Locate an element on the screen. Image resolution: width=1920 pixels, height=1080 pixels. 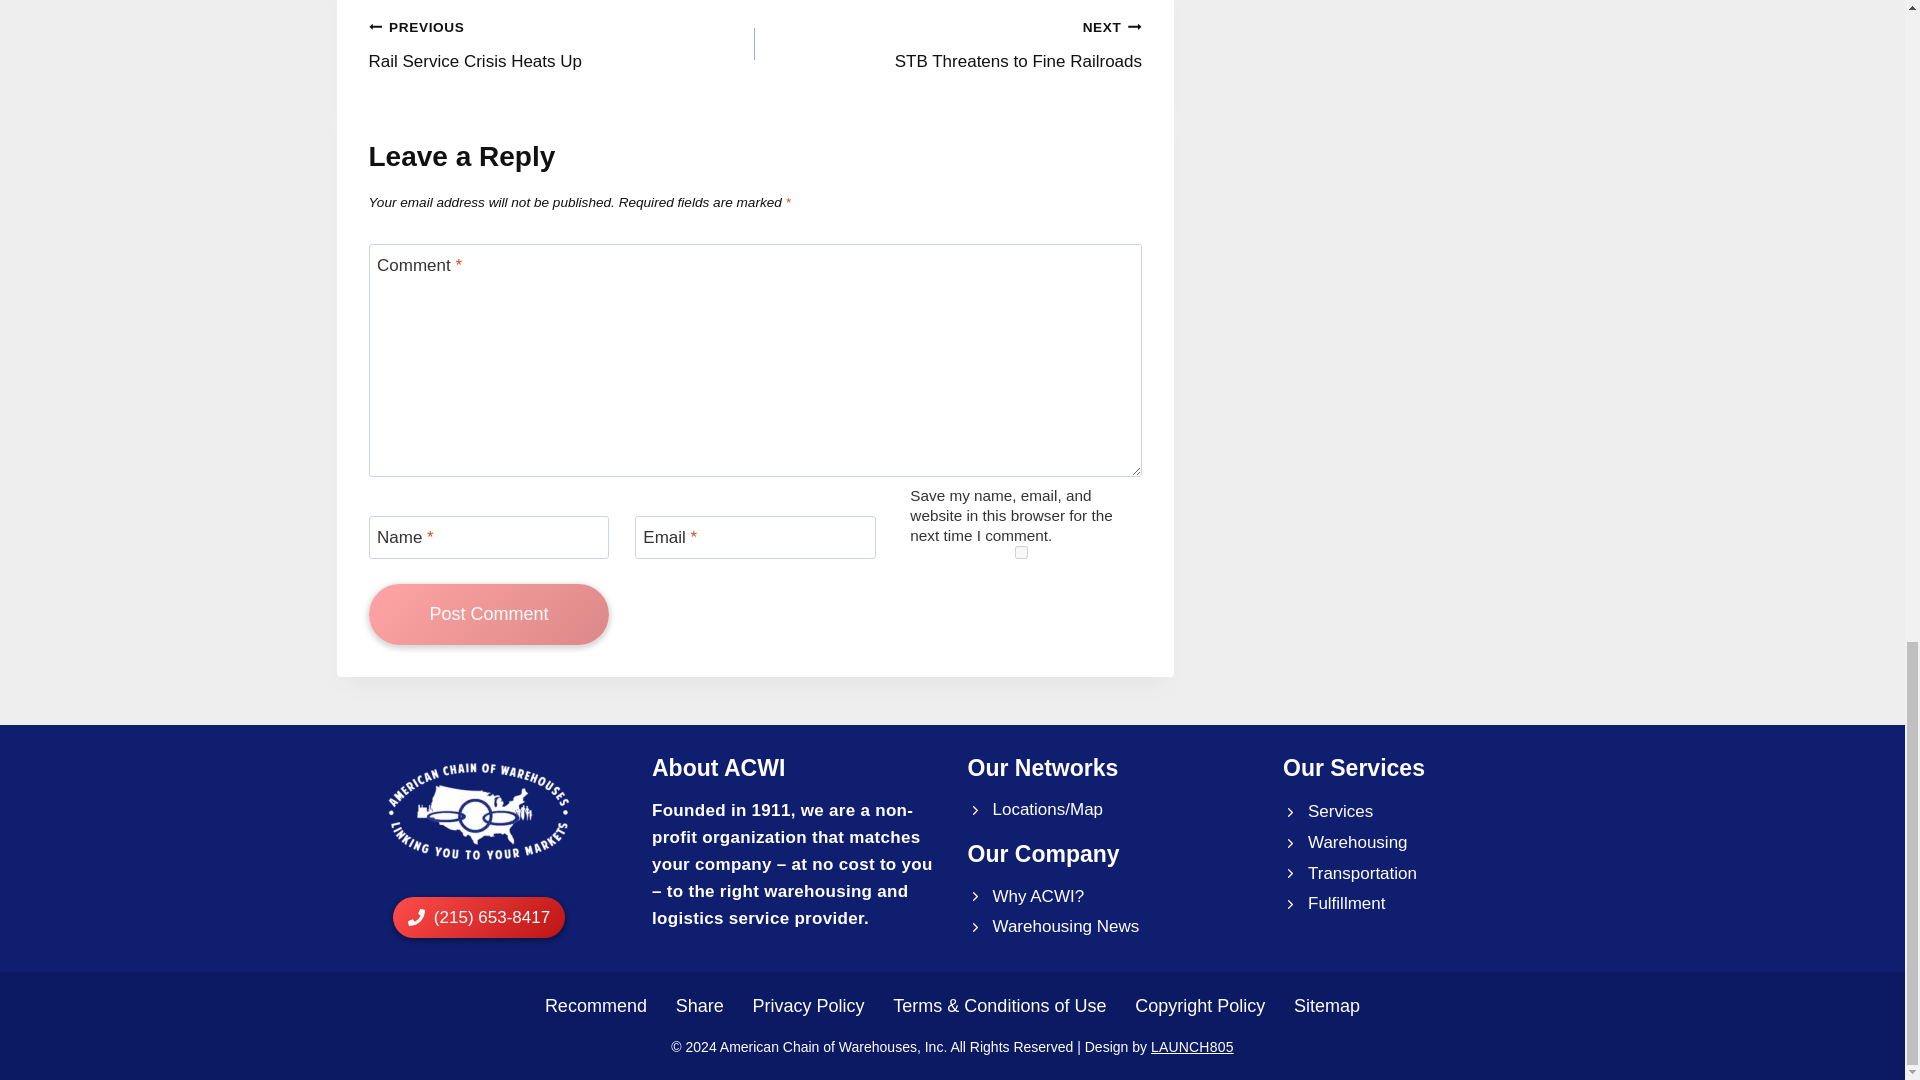
Post Comment is located at coordinates (1021, 552).